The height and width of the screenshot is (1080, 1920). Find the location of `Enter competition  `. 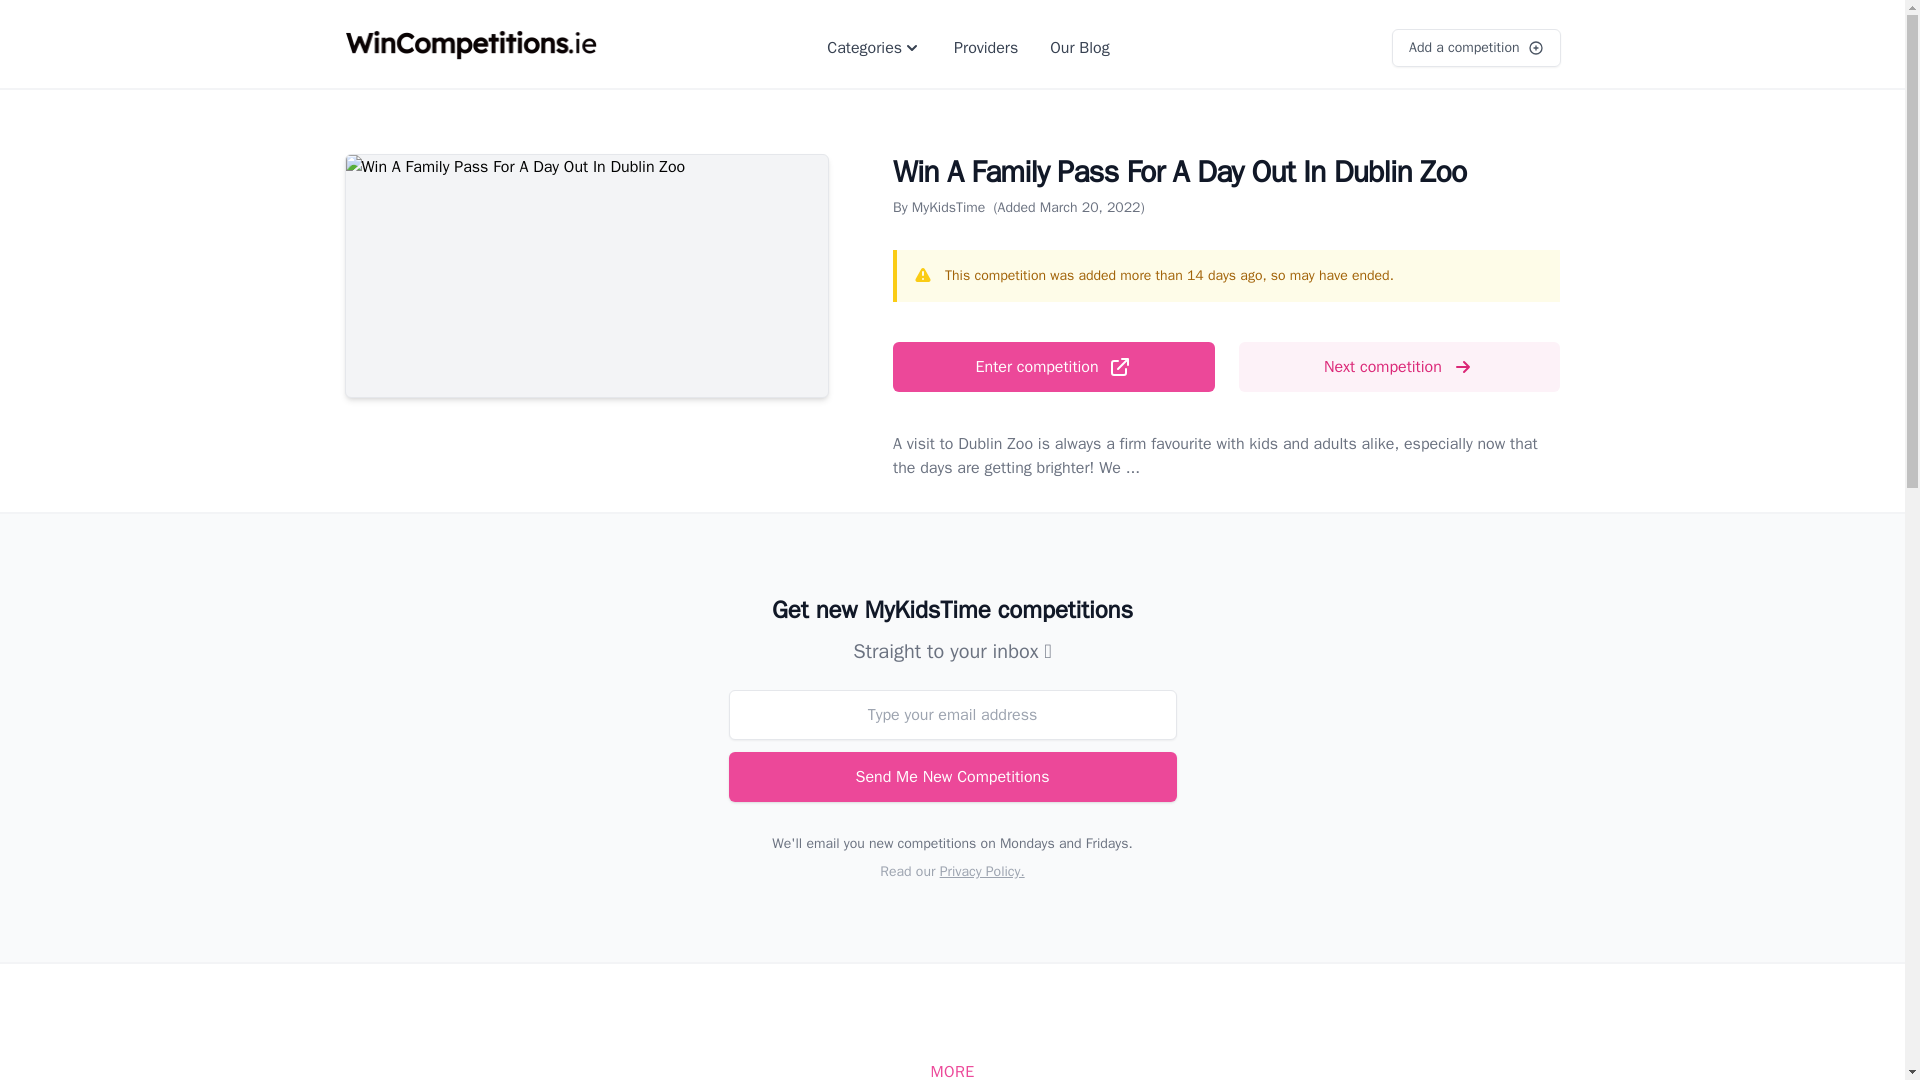

Enter competition   is located at coordinates (1054, 367).